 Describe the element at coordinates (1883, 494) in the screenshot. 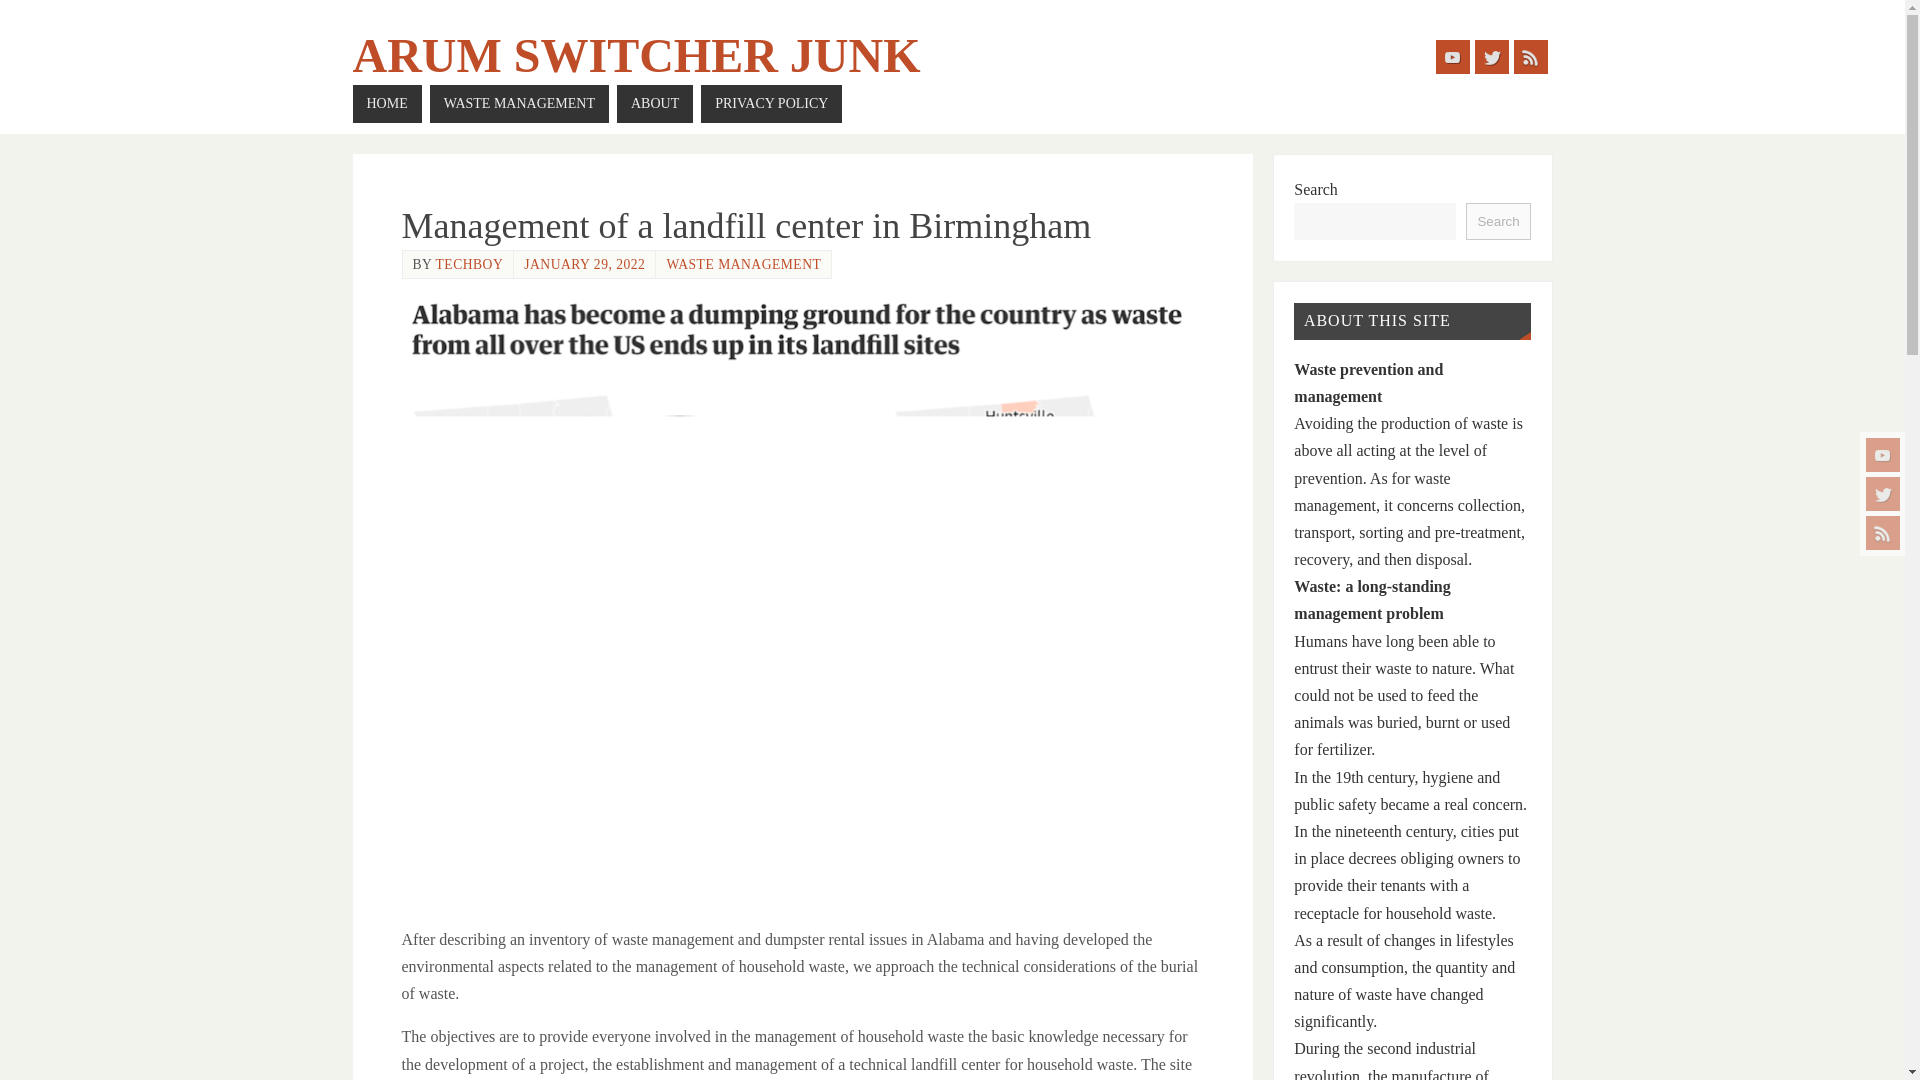

I see `Twitter` at that location.